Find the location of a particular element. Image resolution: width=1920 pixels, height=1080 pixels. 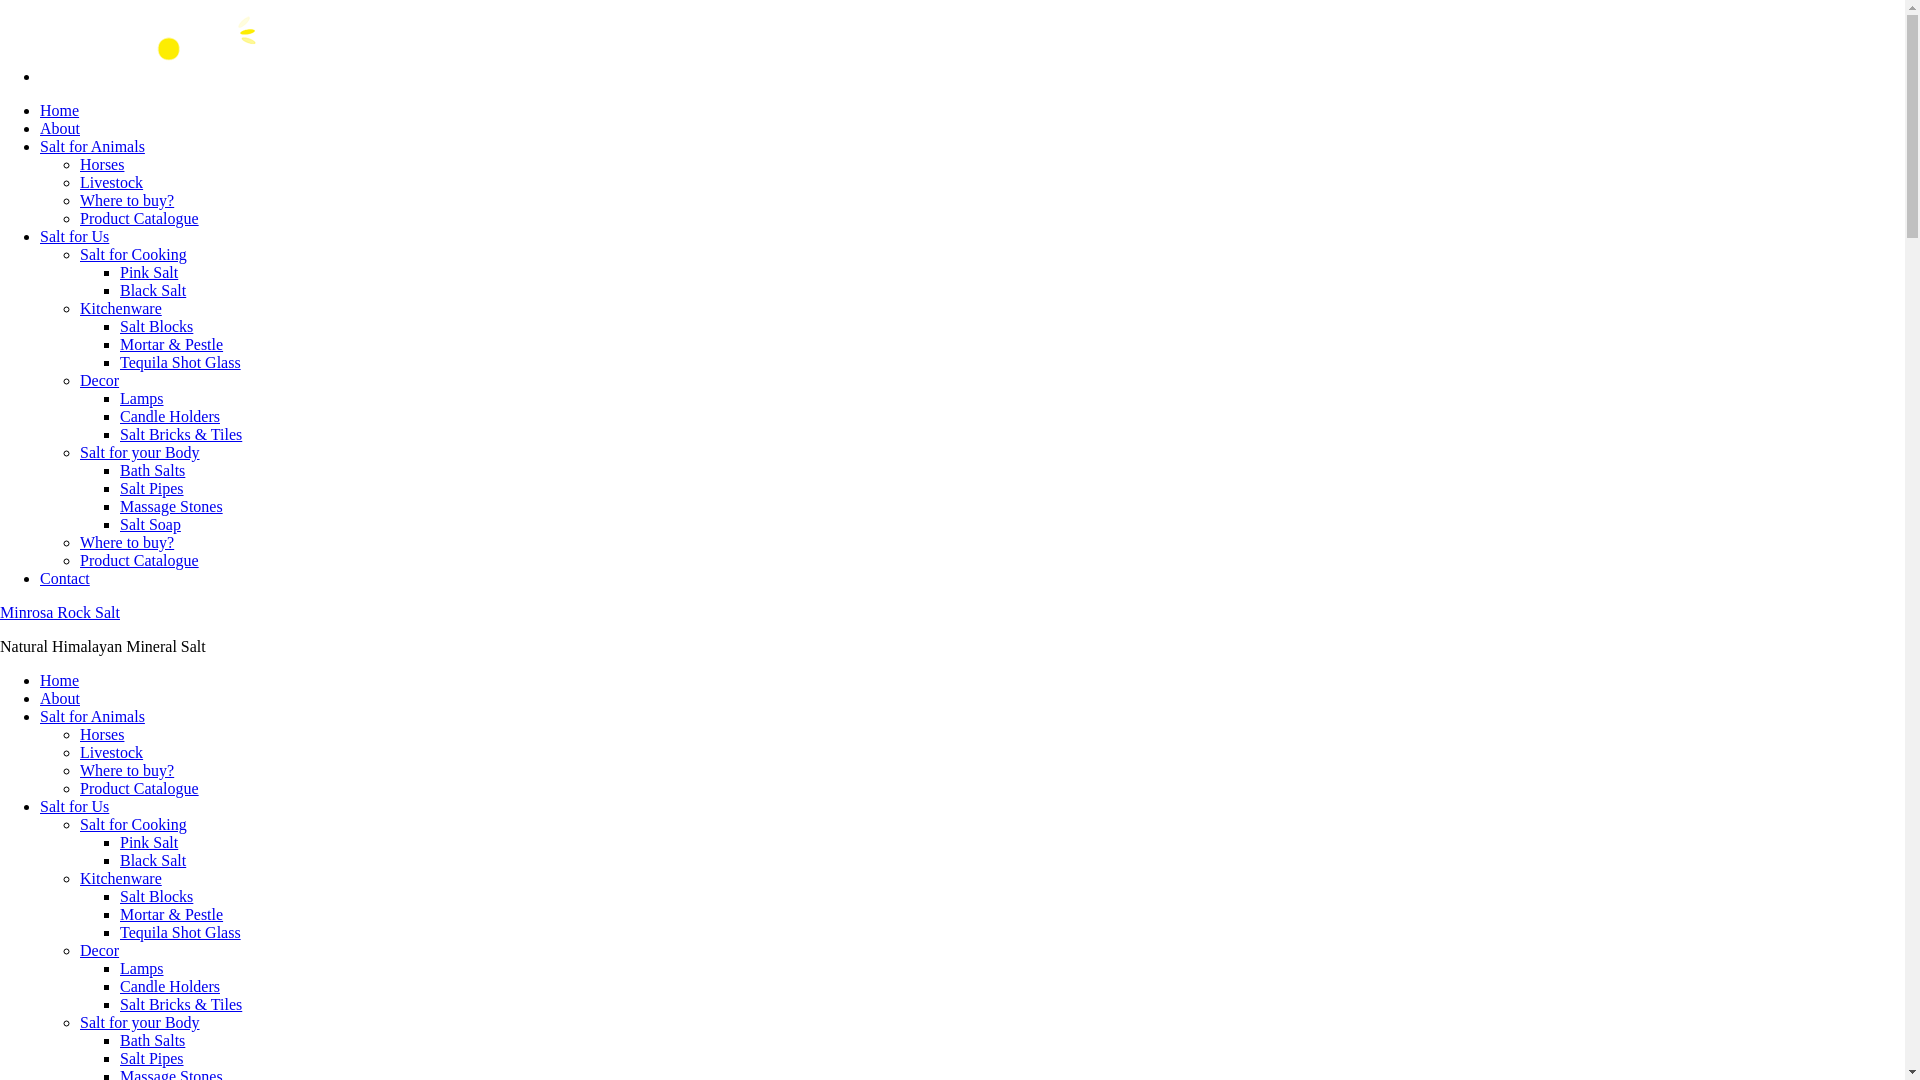

Salt for Us is located at coordinates (74, 806).